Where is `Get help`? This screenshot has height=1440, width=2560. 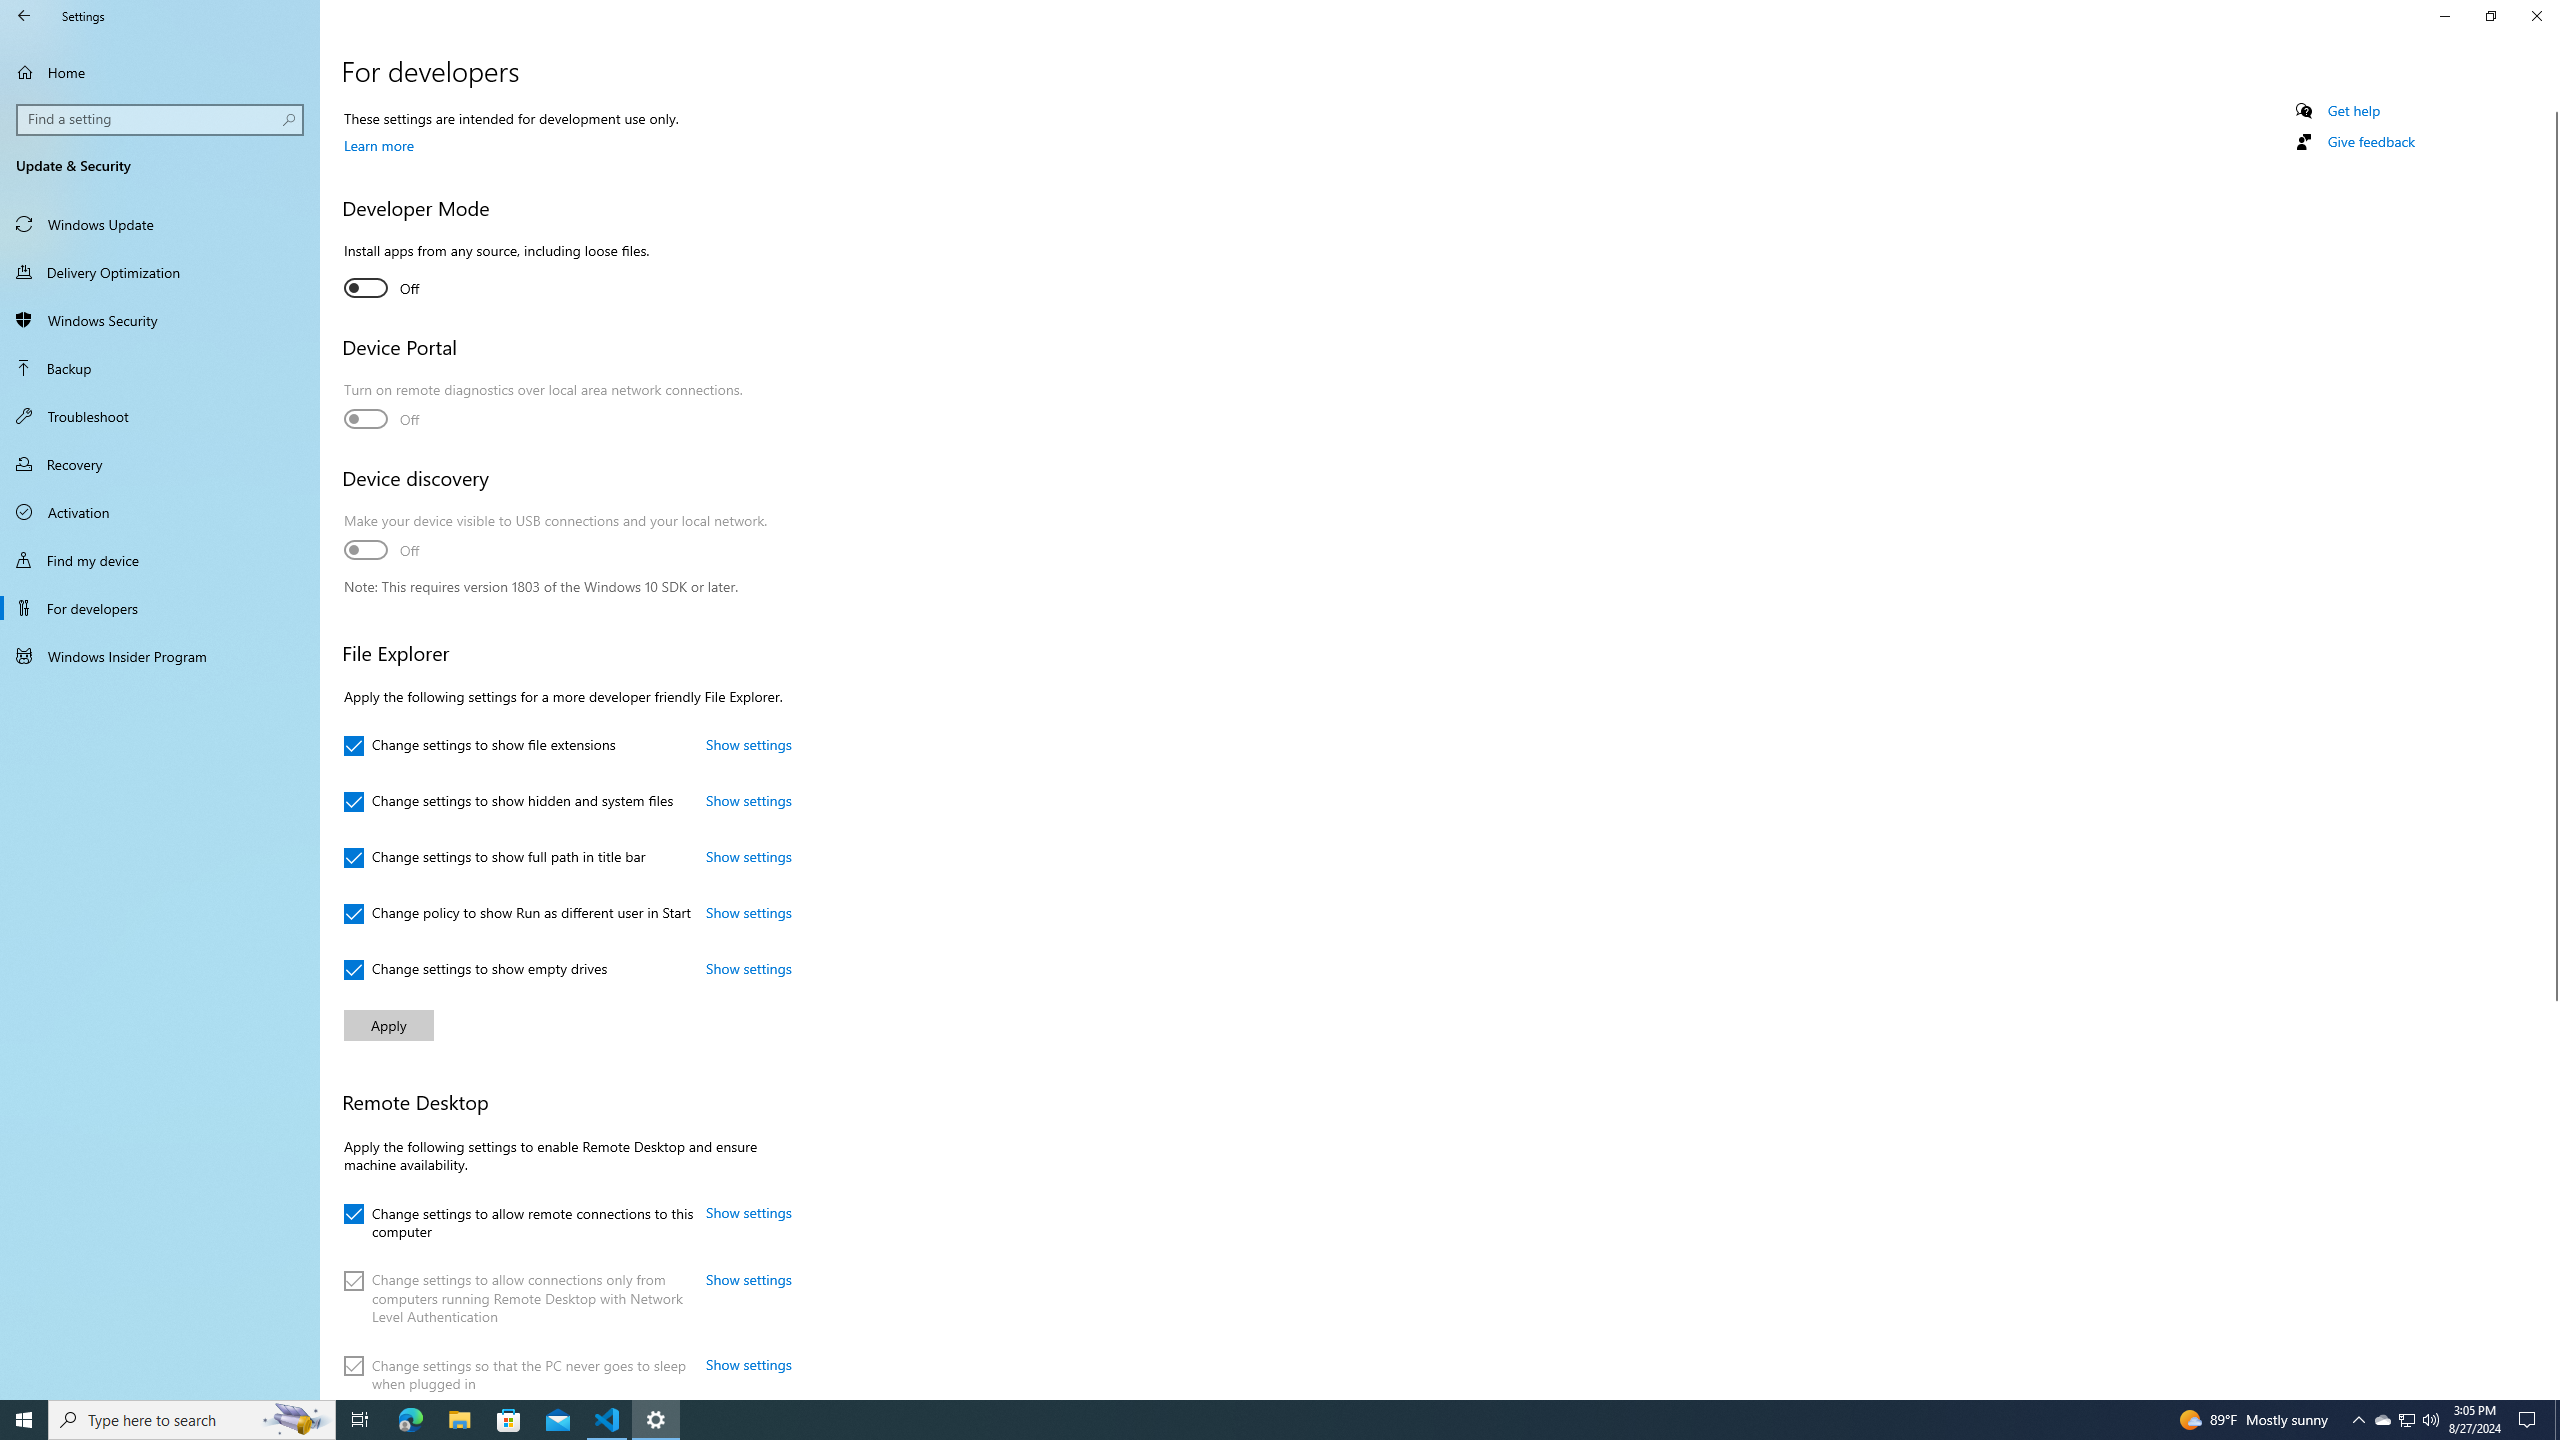 Get help is located at coordinates (2354, 110).